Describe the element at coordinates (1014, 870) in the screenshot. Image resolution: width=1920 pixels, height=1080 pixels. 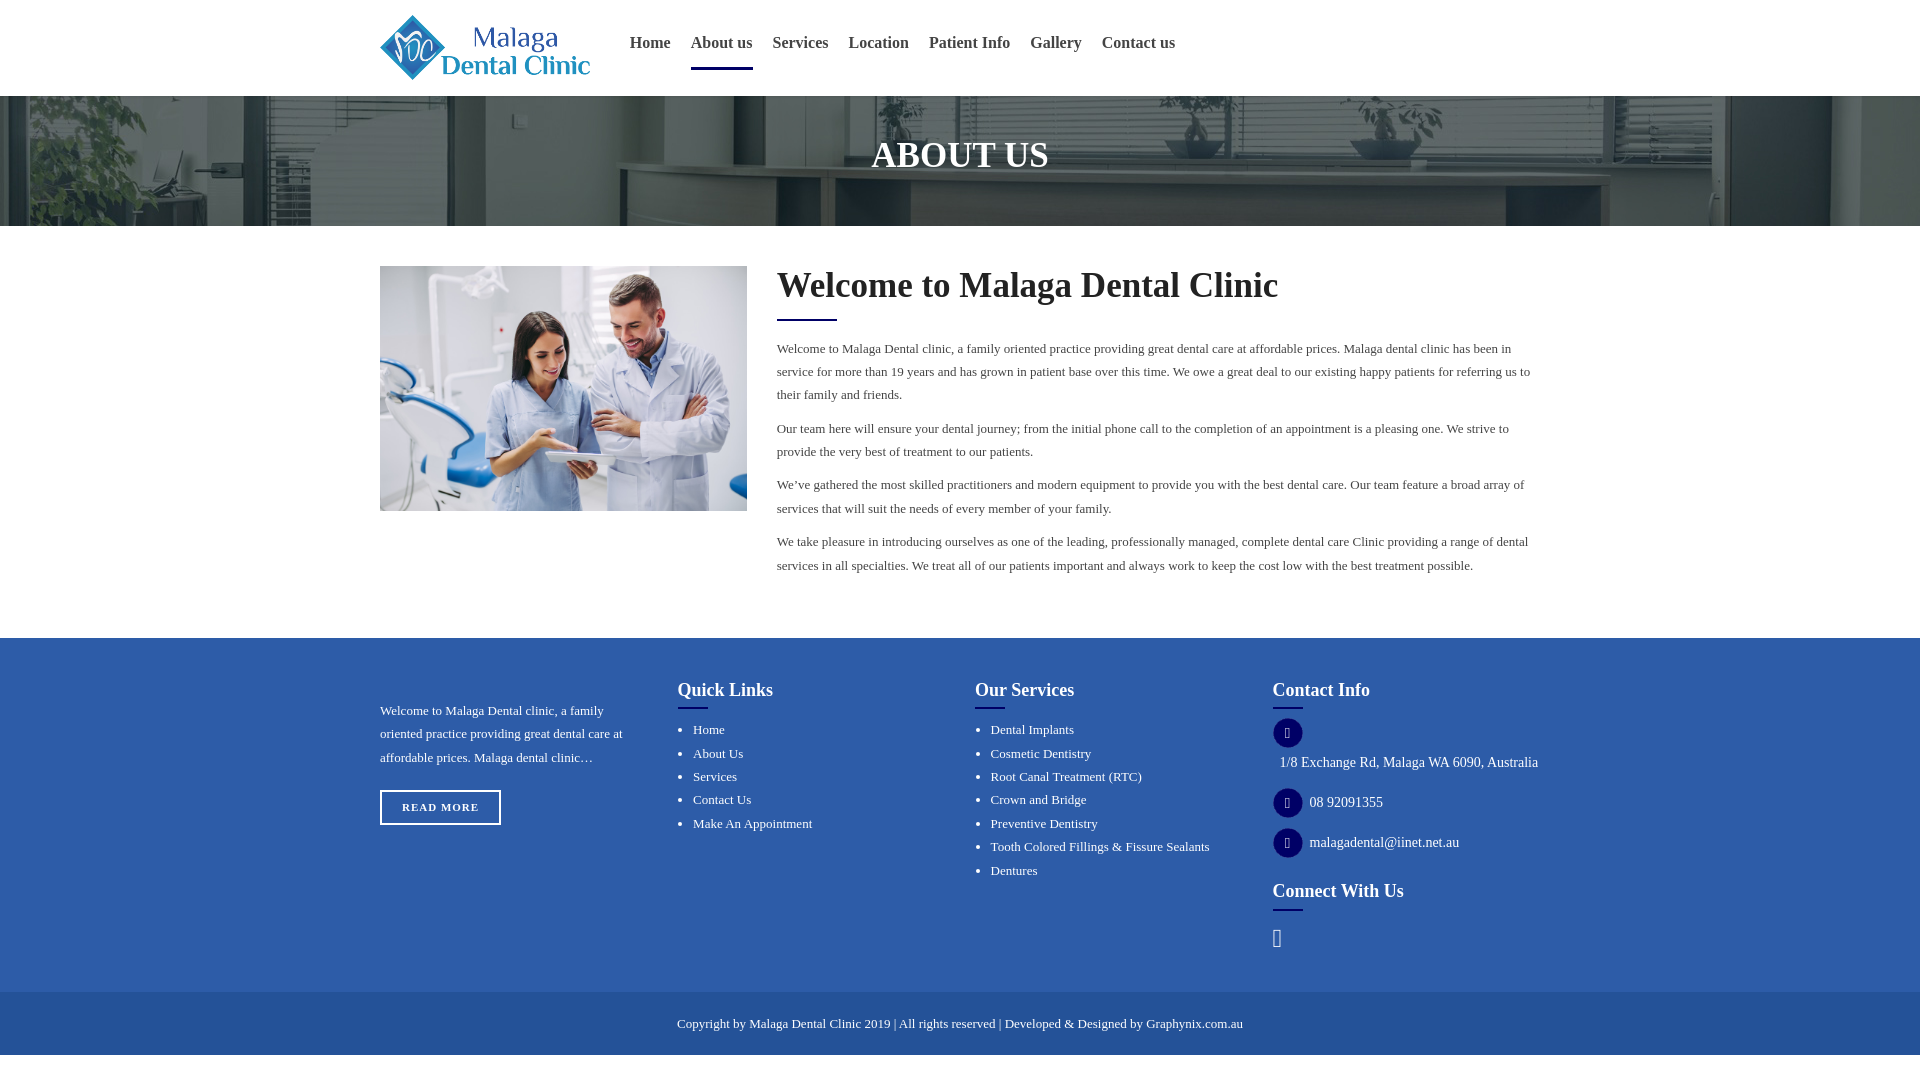
I see `Dentures` at that location.